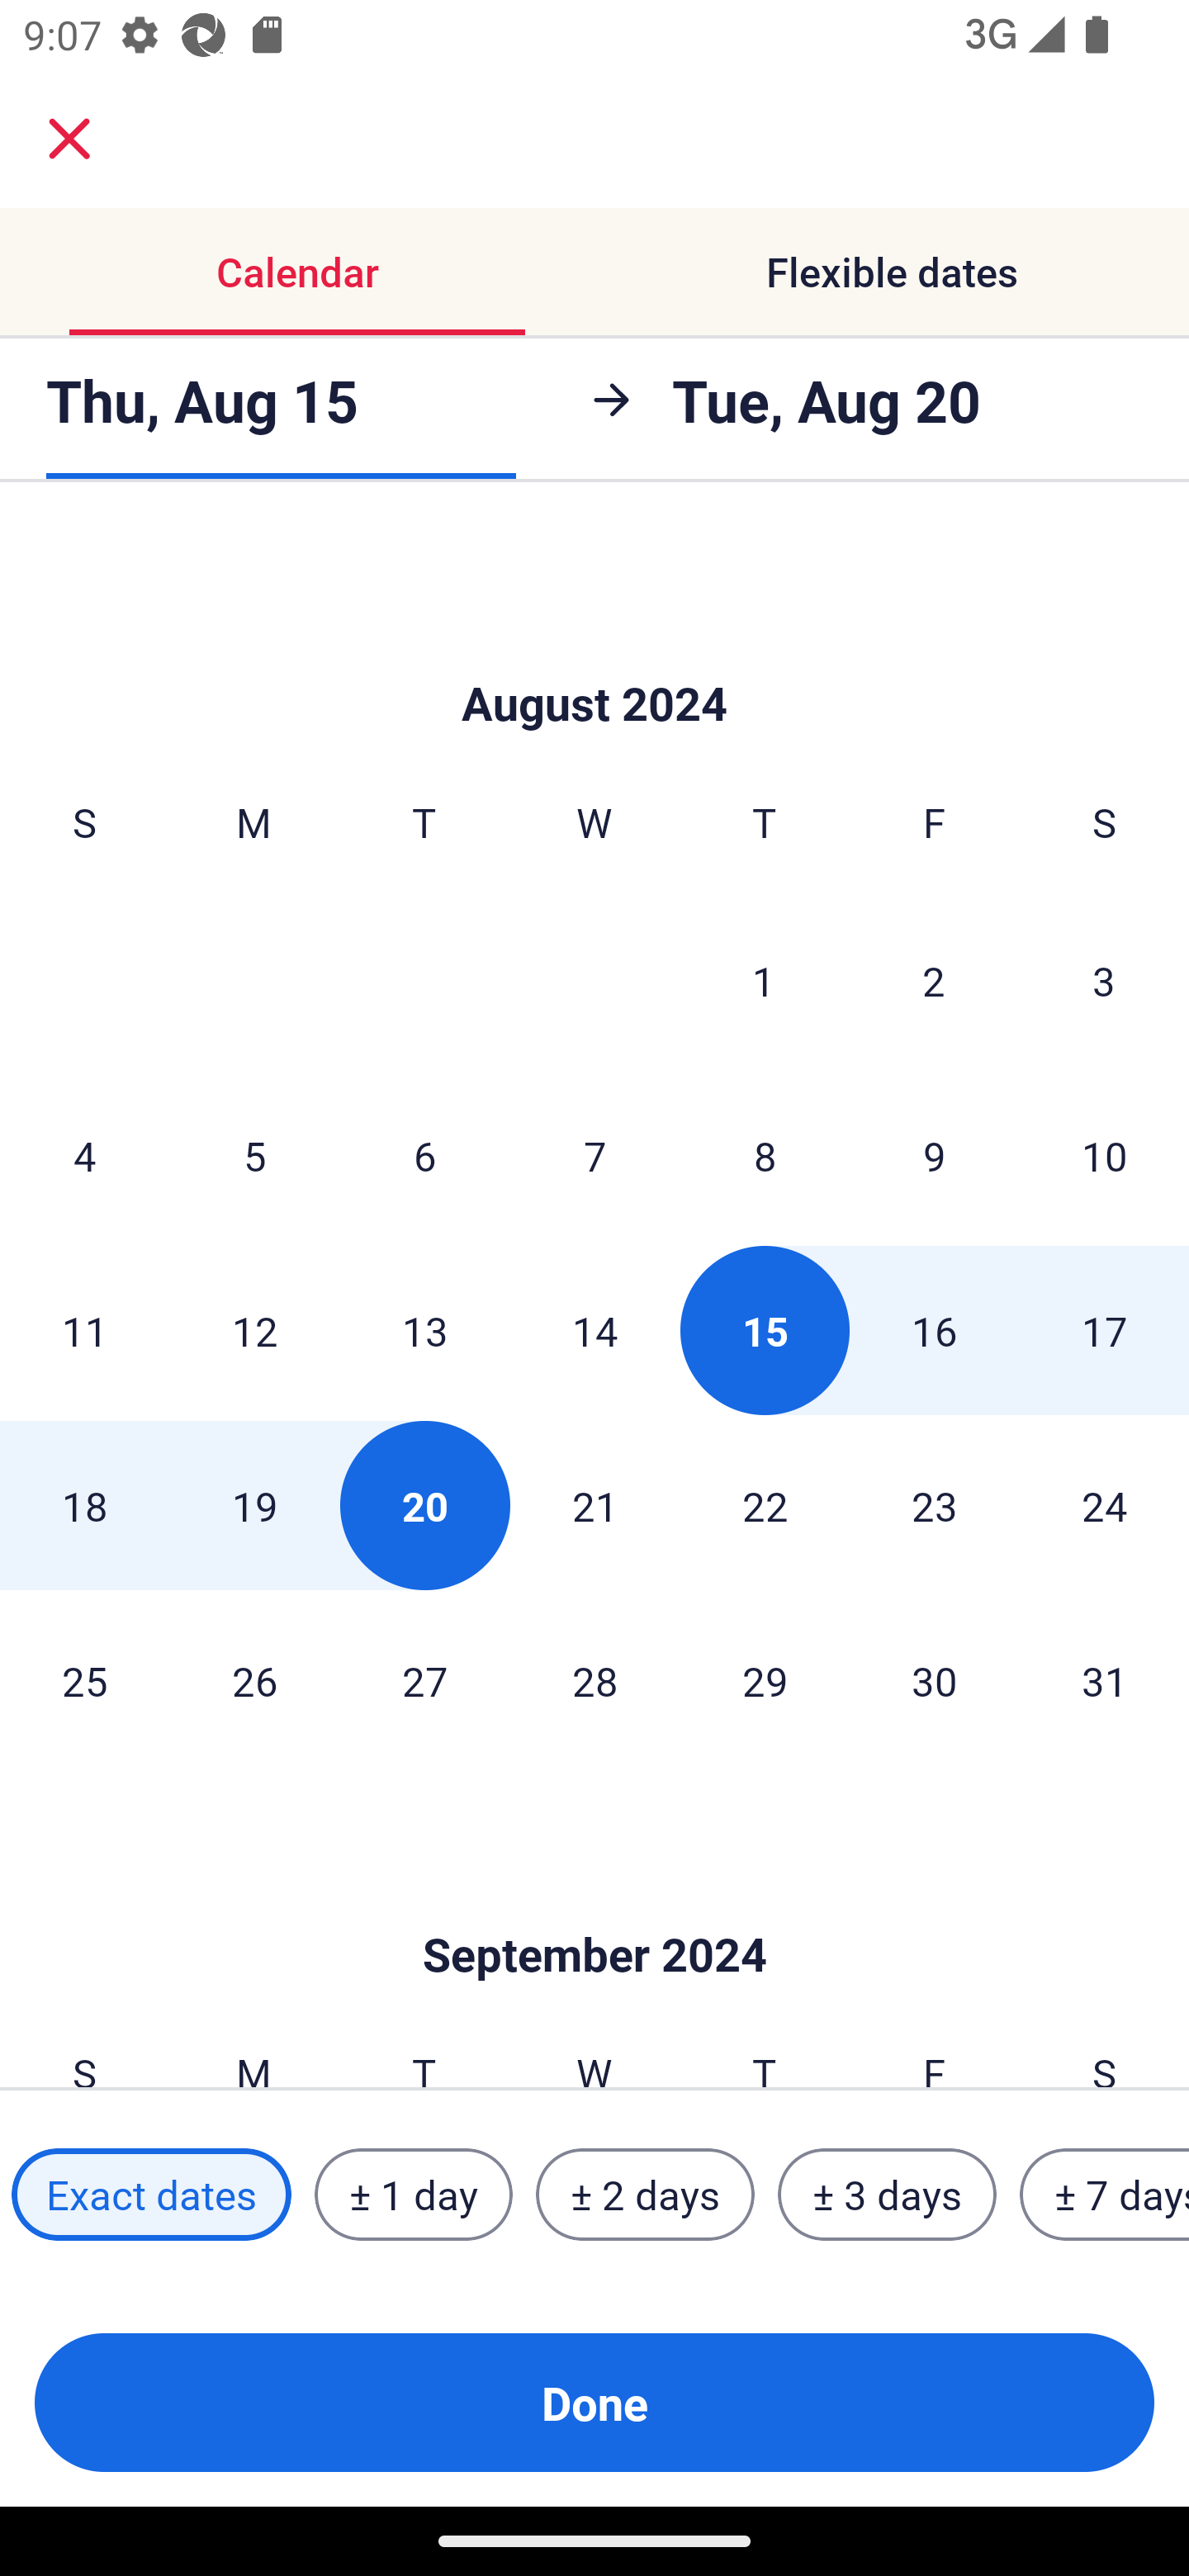 The image size is (1189, 2576). I want to click on 27 Tuesday, August 27, 2024, so click(424, 1681).